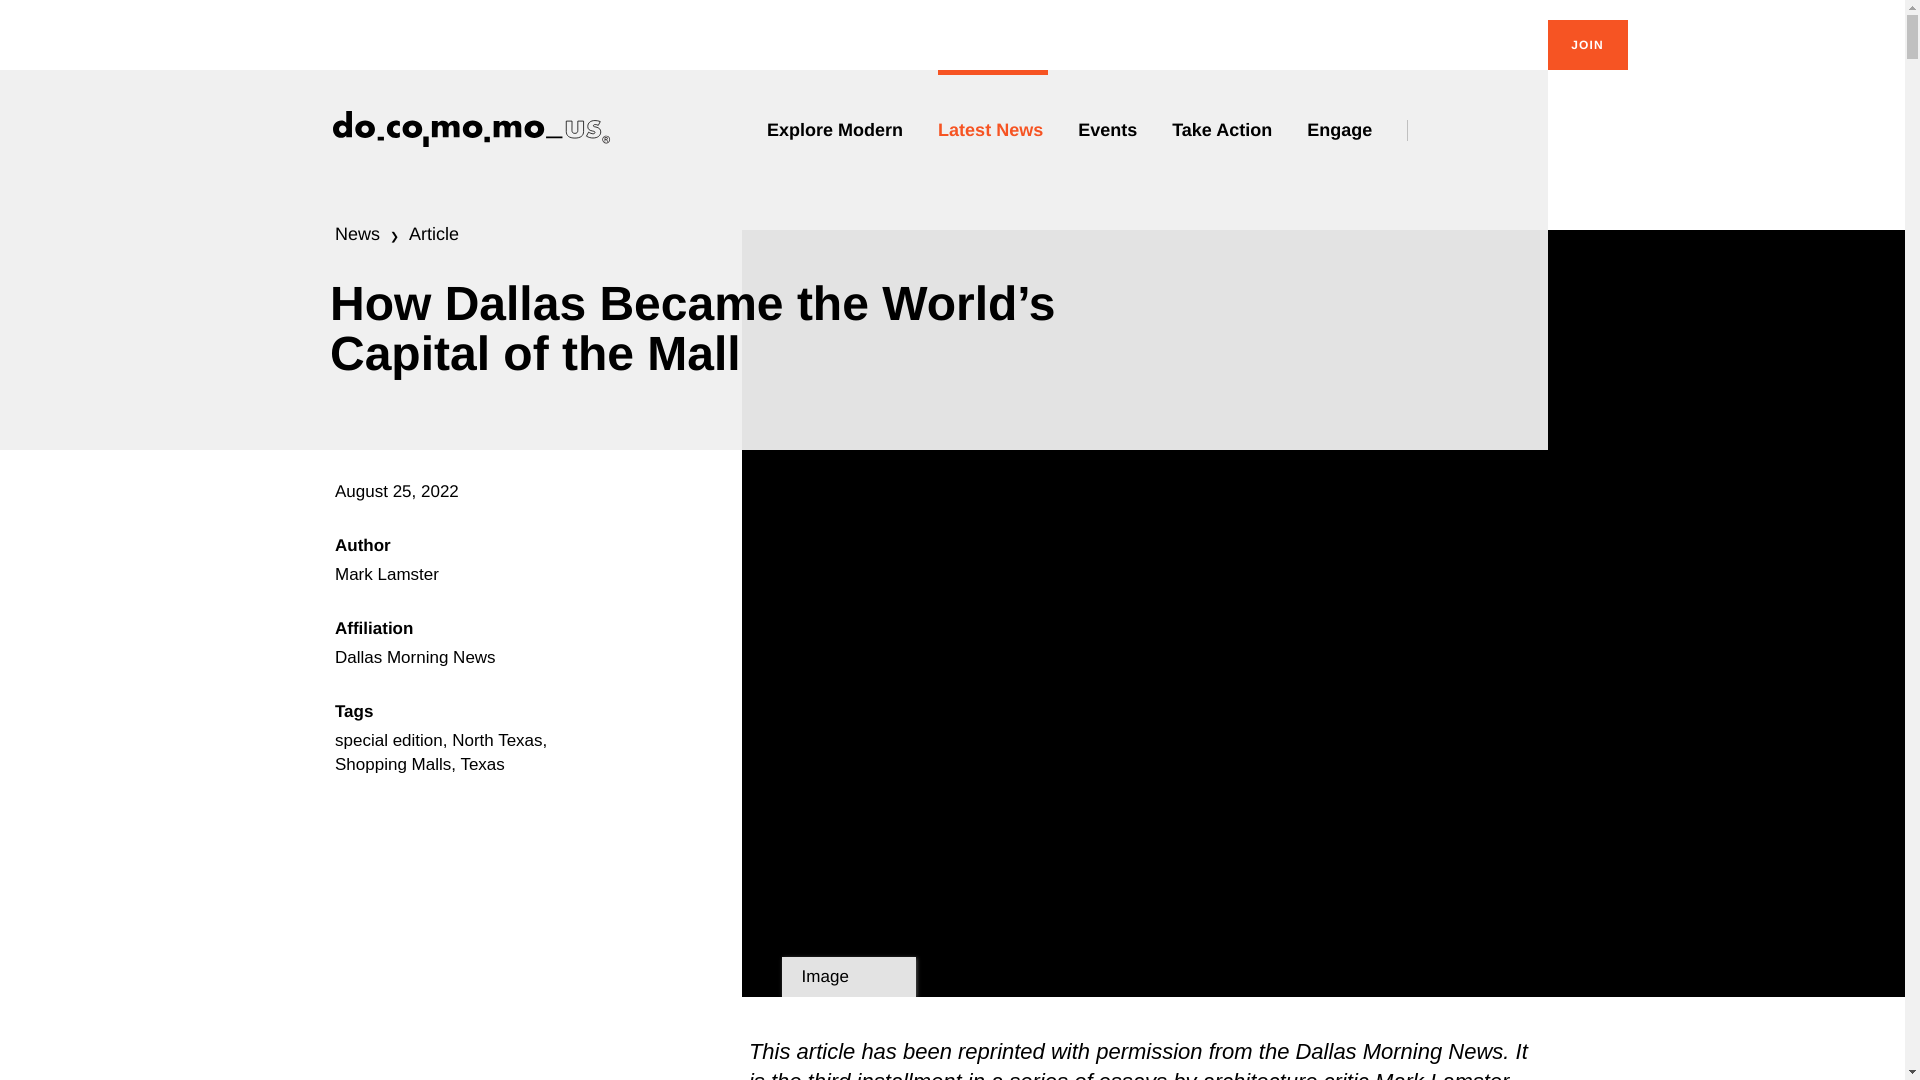 Image resolution: width=1920 pixels, height=1080 pixels. What do you see at coordinates (1588, 45) in the screenshot?
I see `Join` at bounding box center [1588, 45].